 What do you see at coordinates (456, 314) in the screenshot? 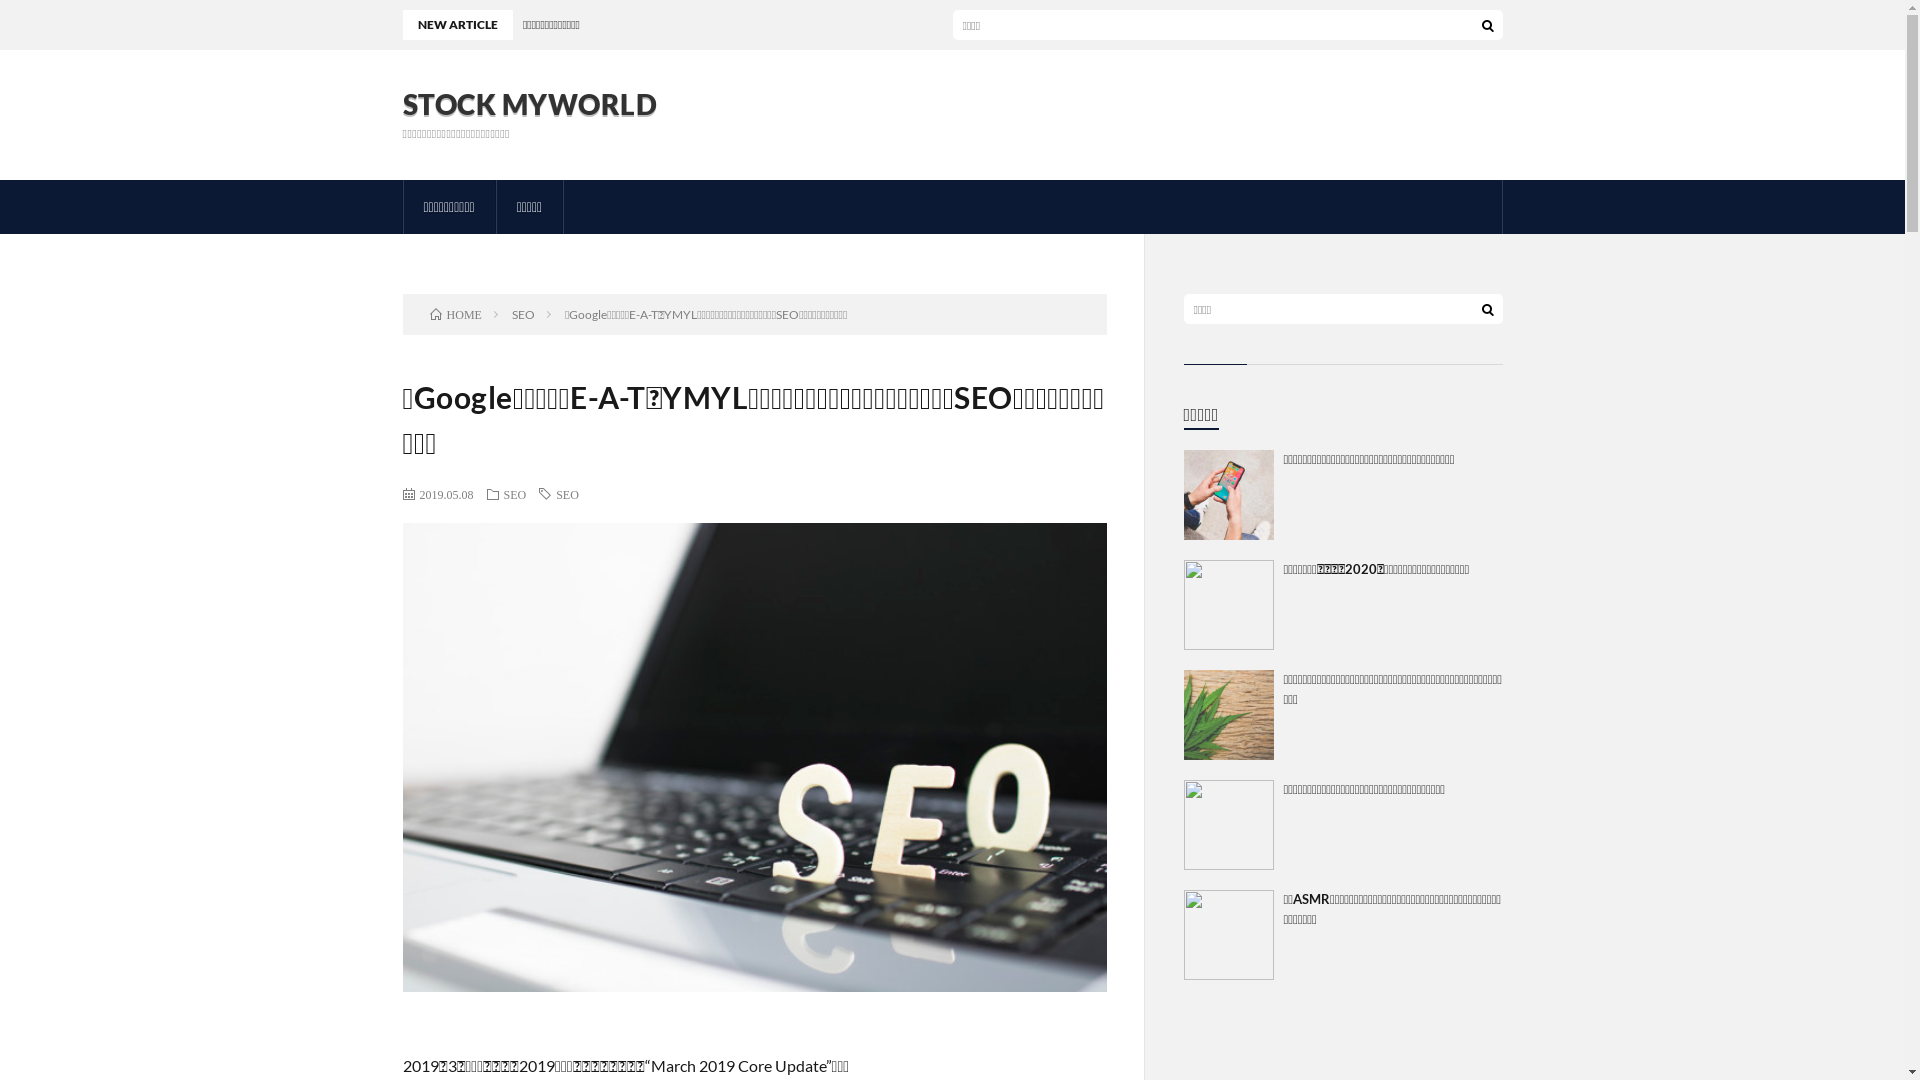
I see `HOME` at bounding box center [456, 314].